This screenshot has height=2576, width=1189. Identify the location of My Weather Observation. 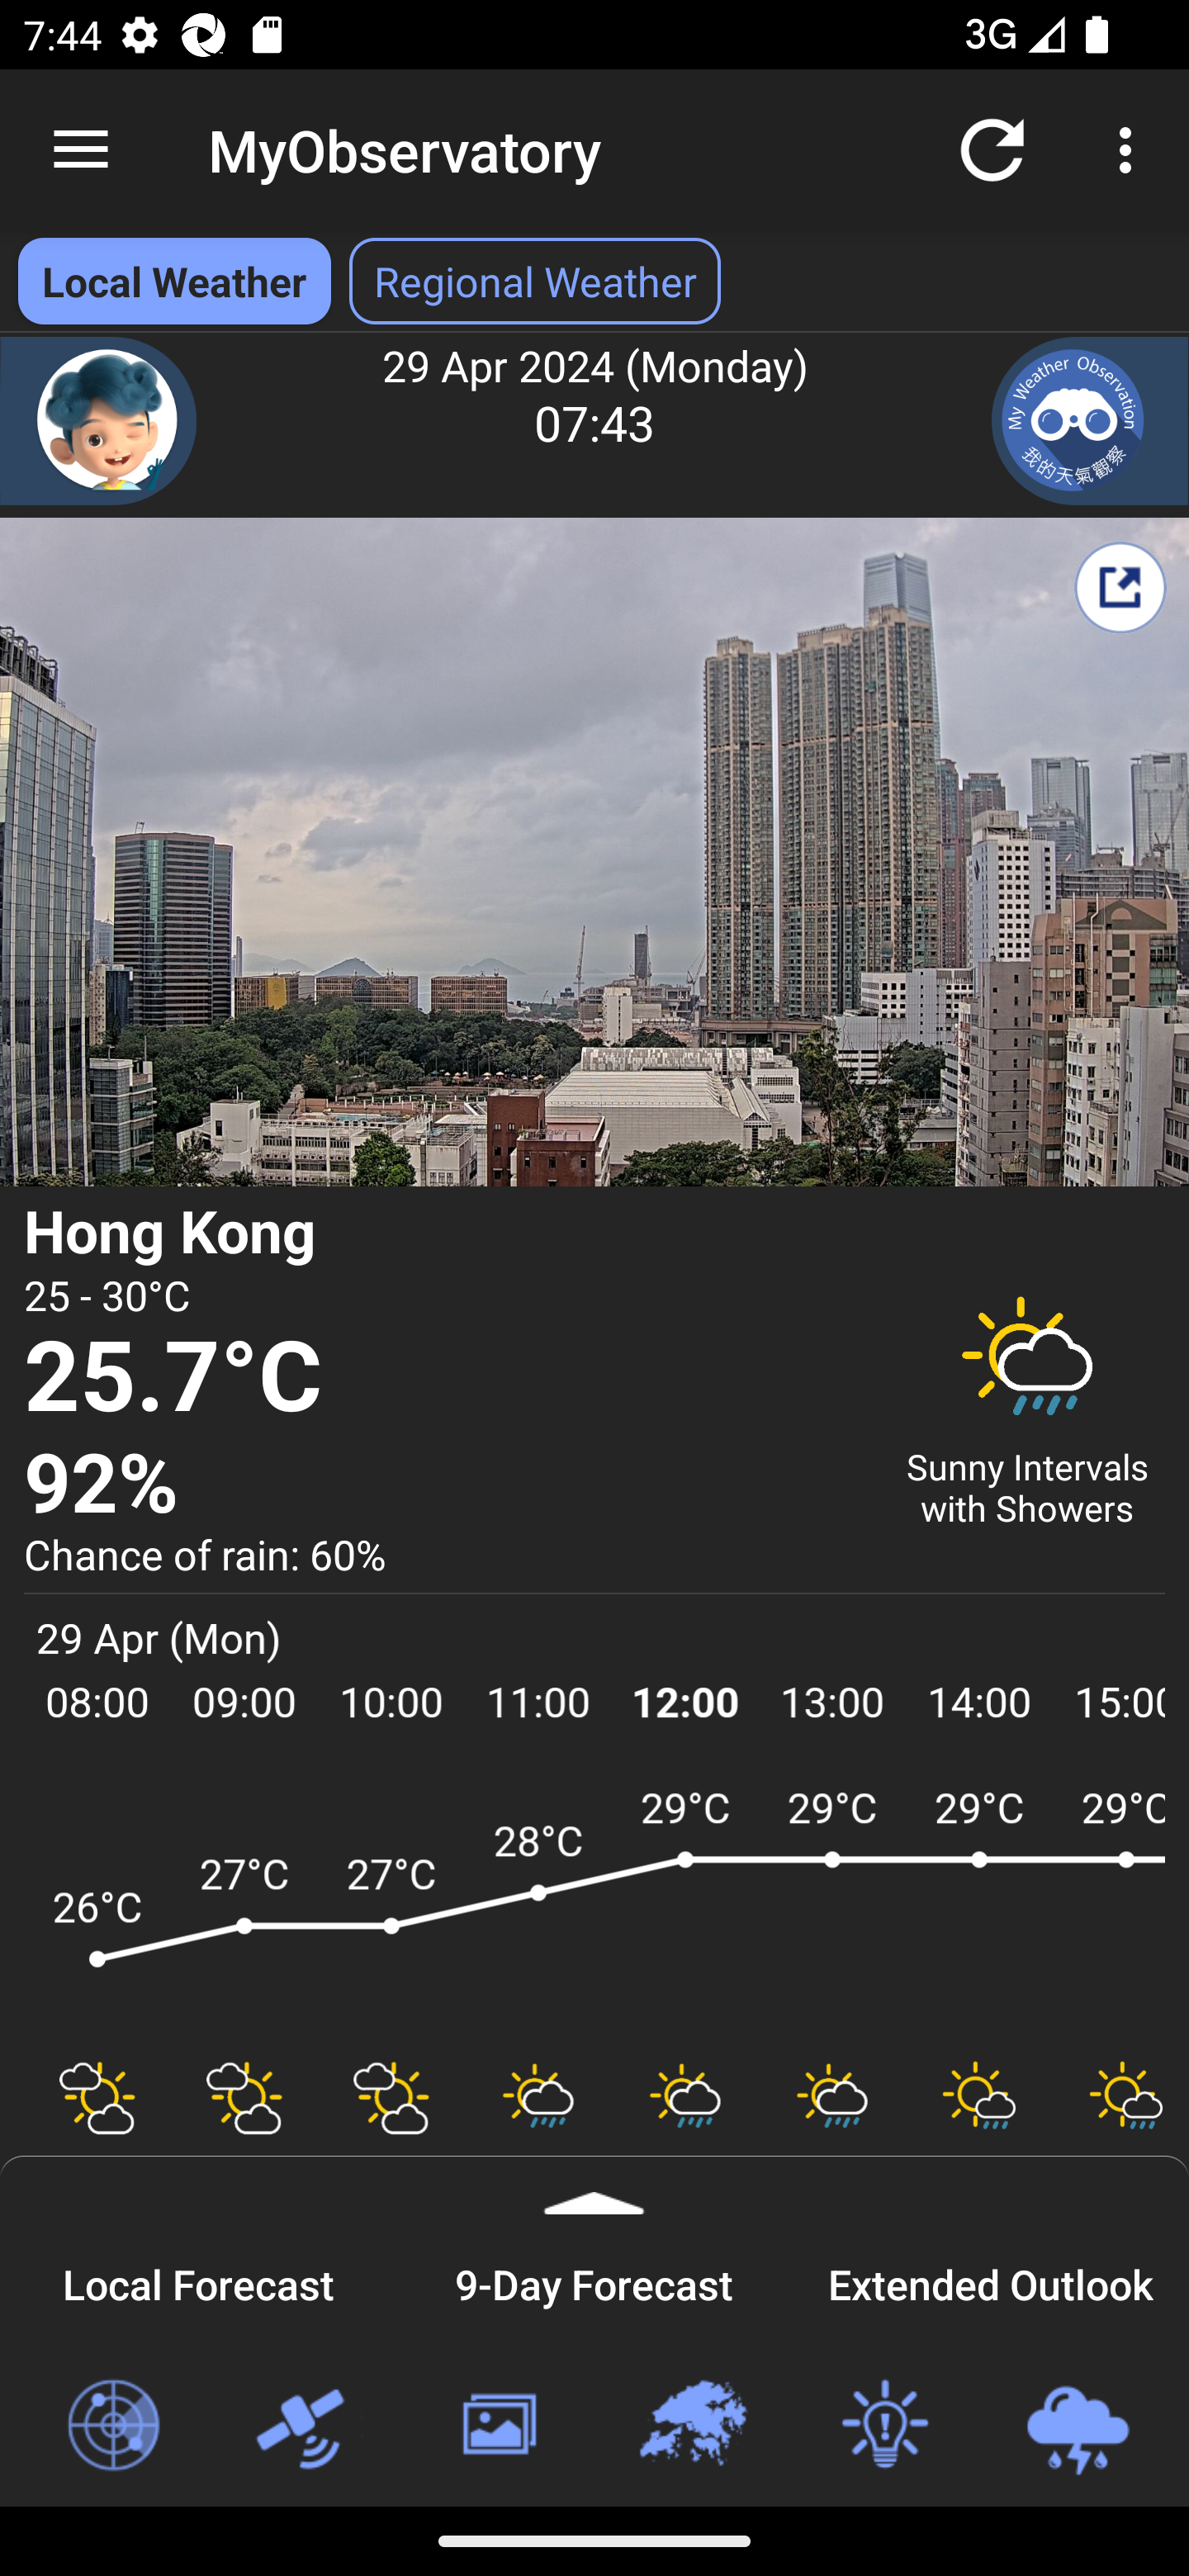
(1090, 421).